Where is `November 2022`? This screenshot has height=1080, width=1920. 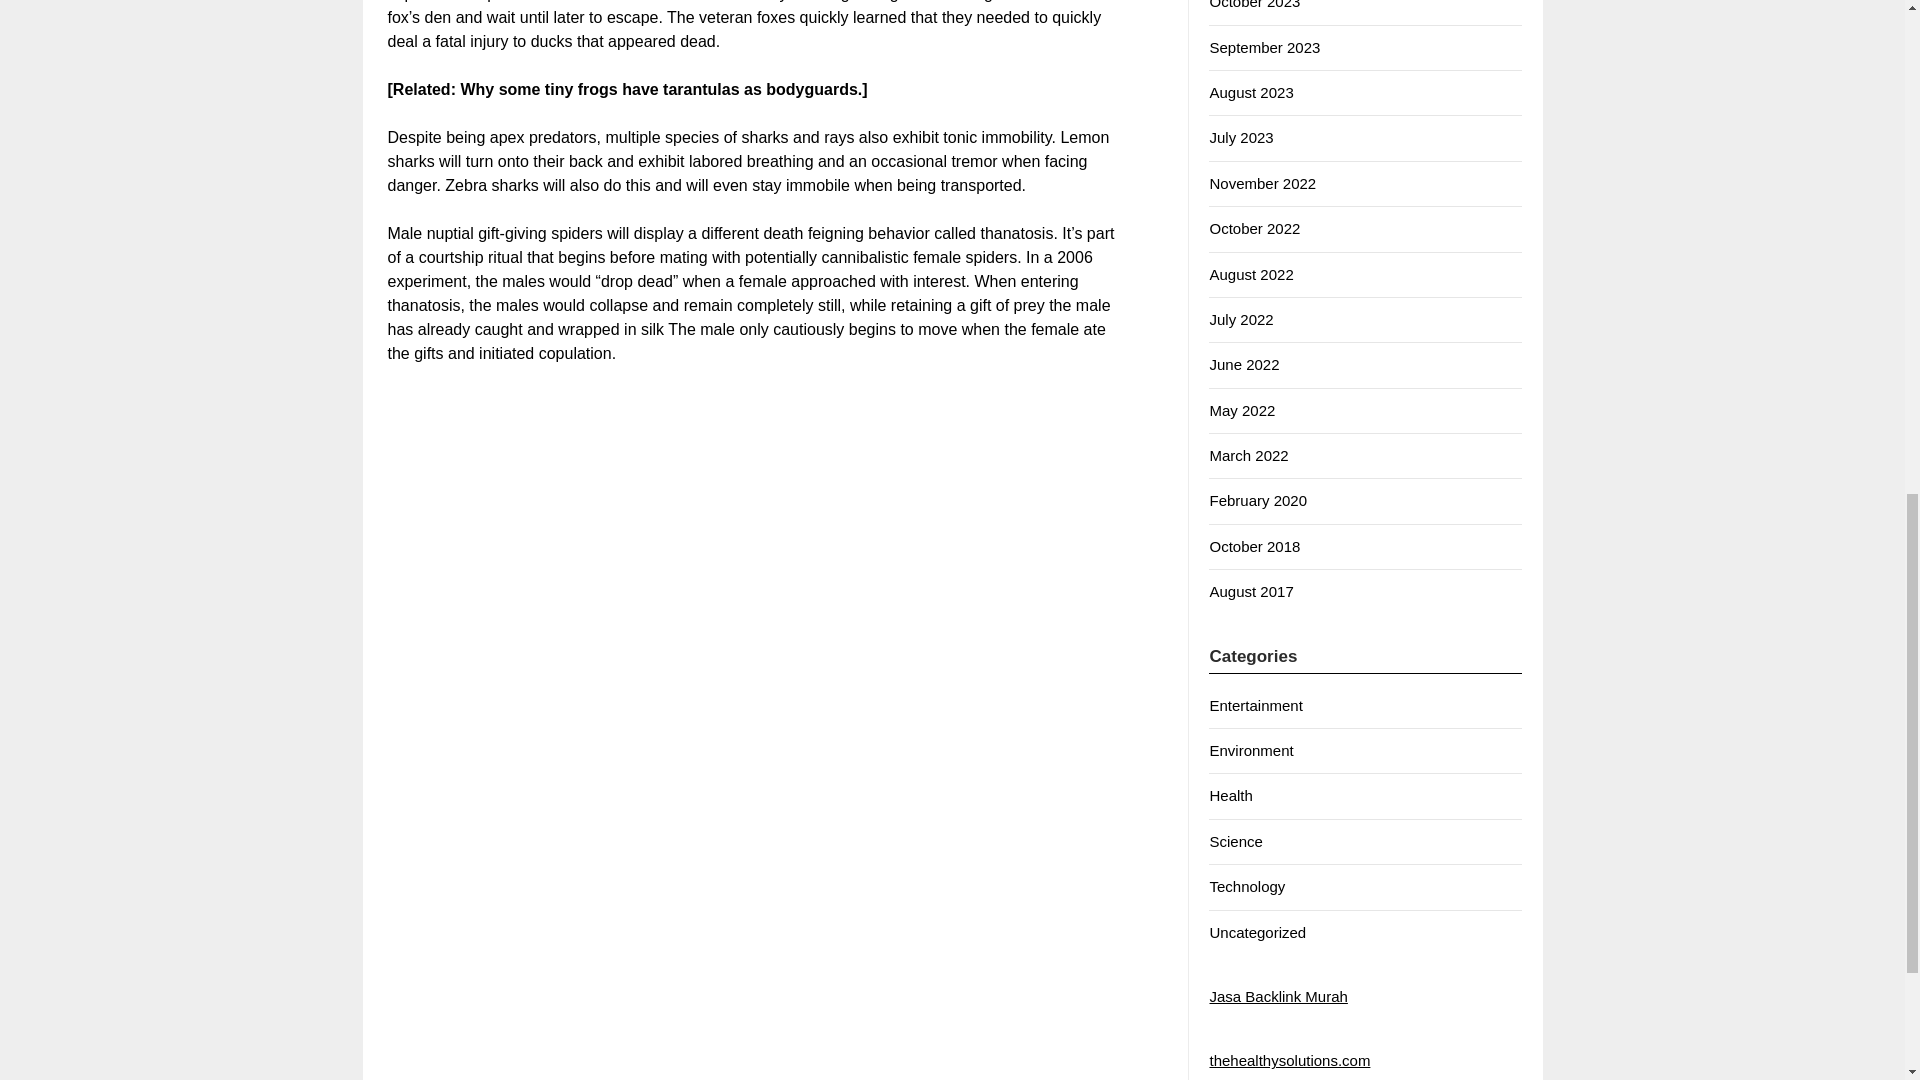 November 2022 is located at coordinates (1262, 183).